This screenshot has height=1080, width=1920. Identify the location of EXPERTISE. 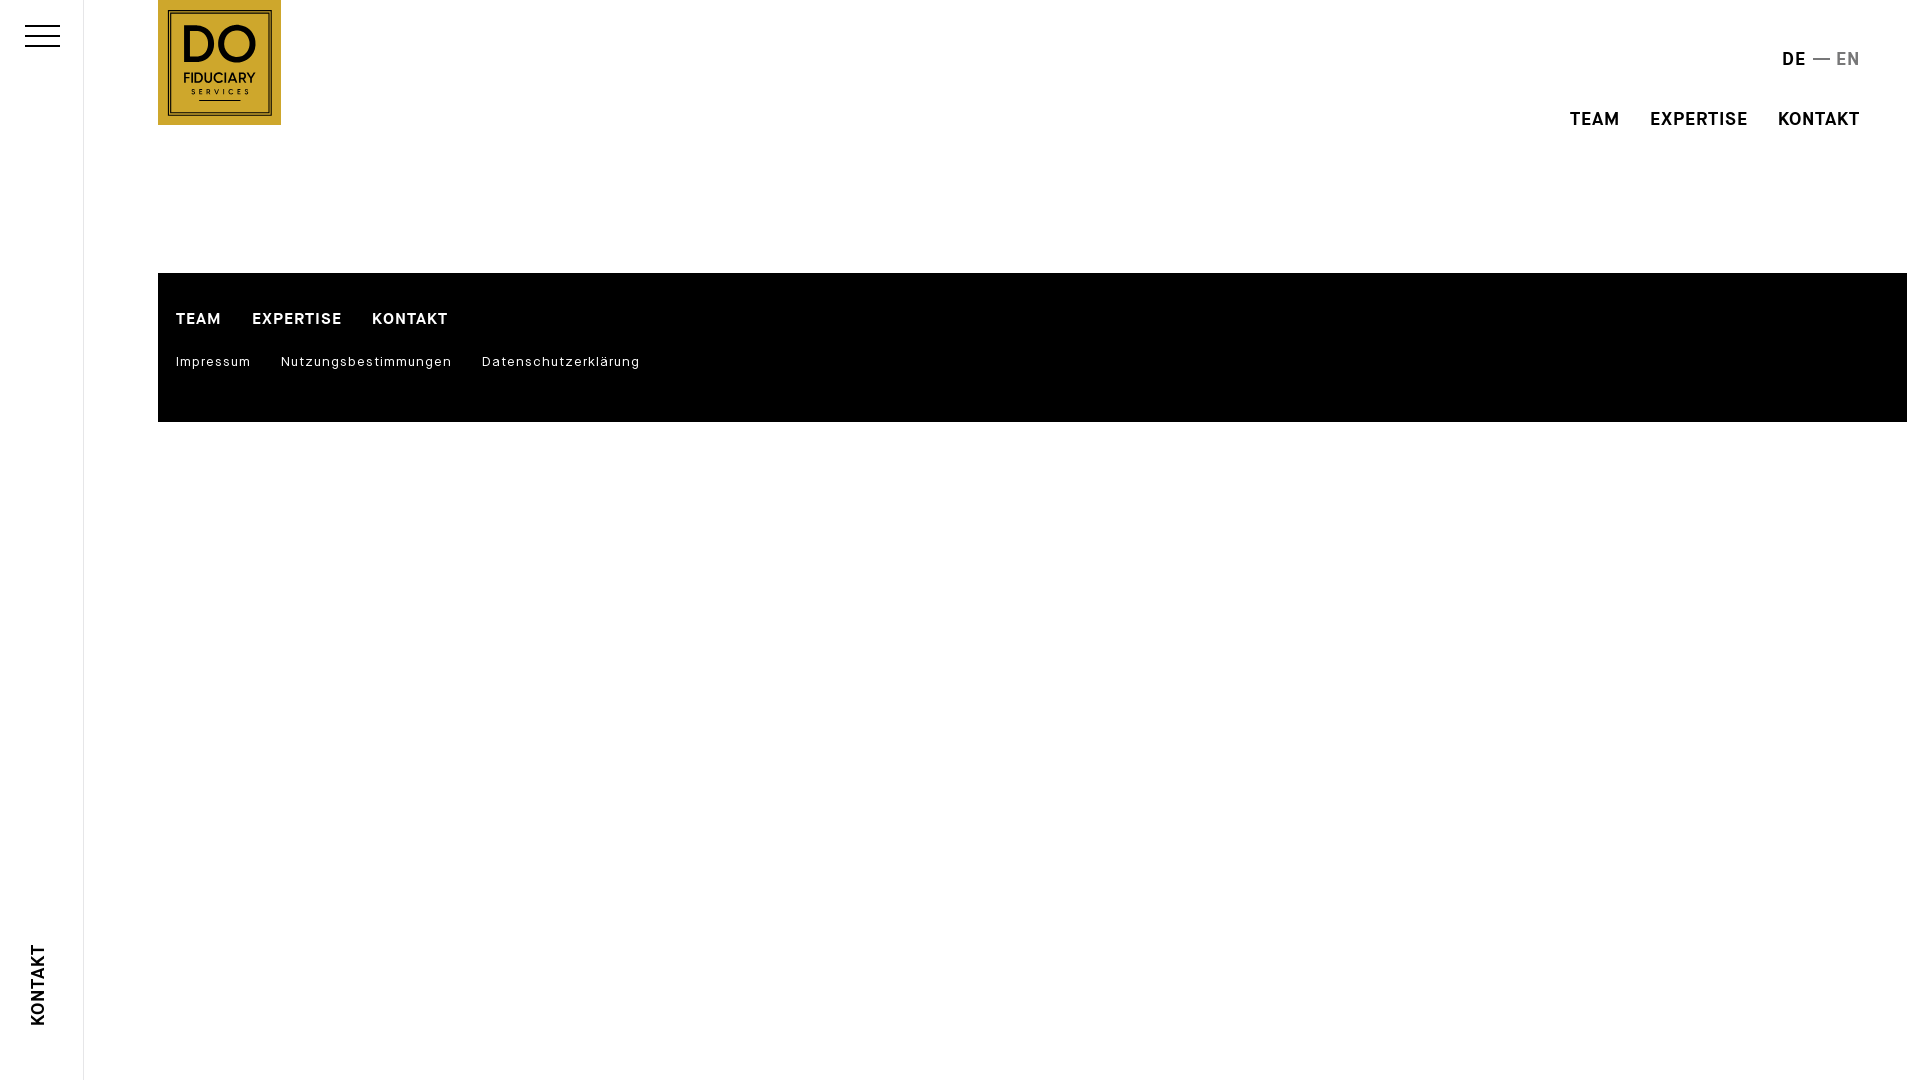
(297, 320).